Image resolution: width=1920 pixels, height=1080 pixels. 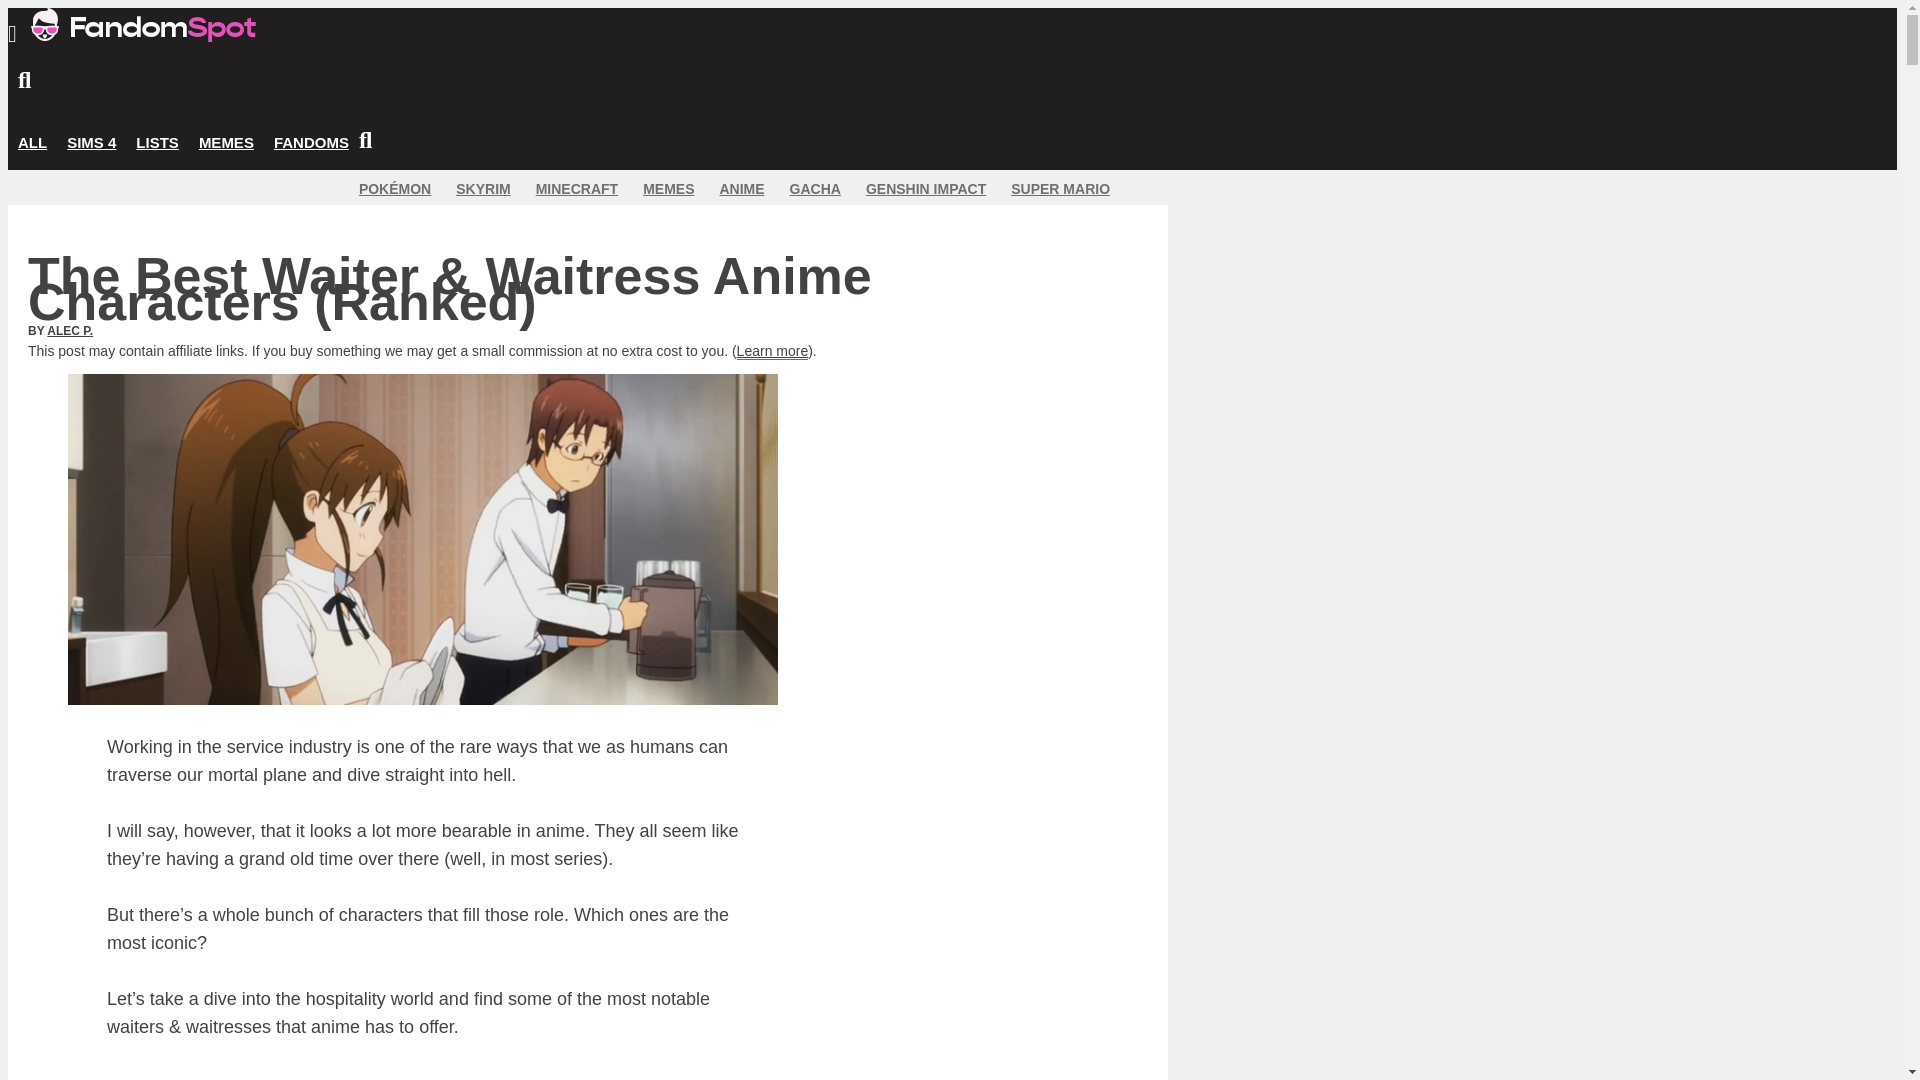 I want to click on GACHA, so click(x=814, y=188).